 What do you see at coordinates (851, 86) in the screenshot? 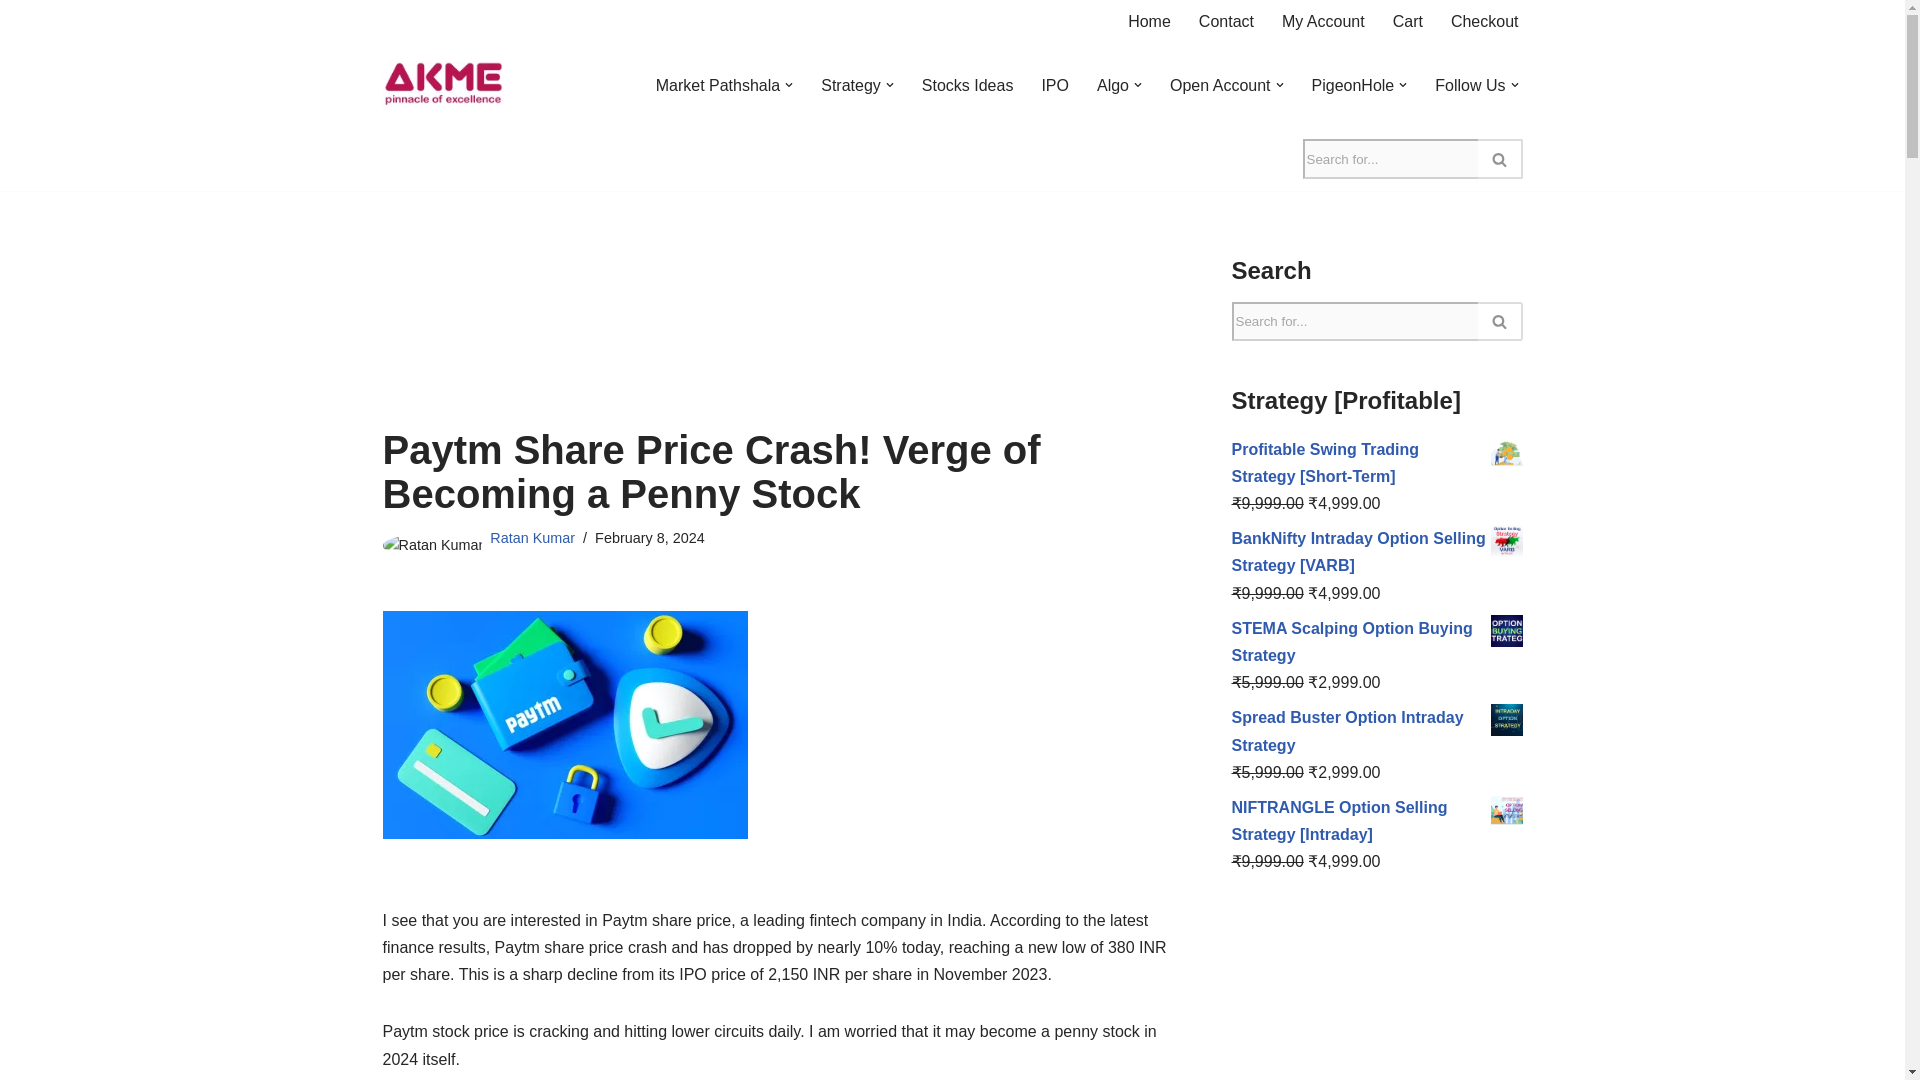
I see `Strategy` at bounding box center [851, 86].